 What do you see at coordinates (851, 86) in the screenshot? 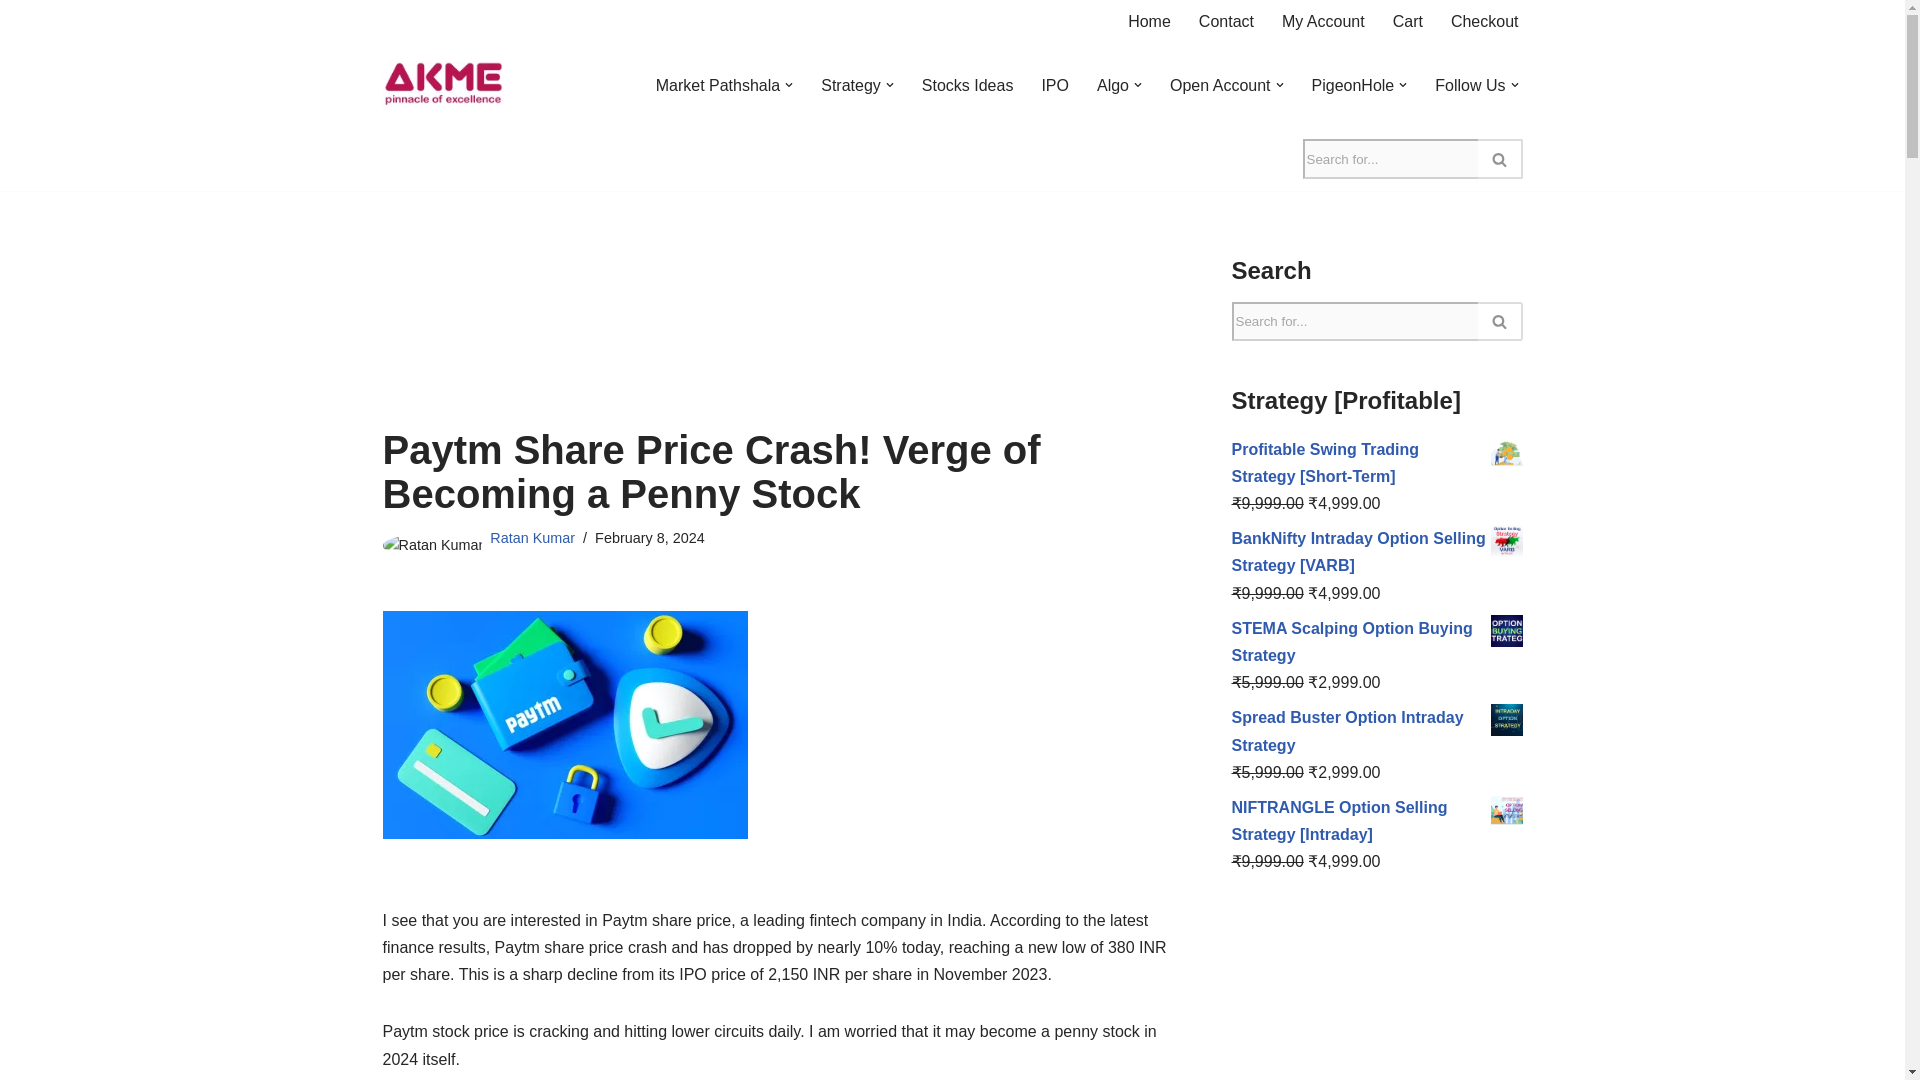
I see `Strategy` at bounding box center [851, 86].